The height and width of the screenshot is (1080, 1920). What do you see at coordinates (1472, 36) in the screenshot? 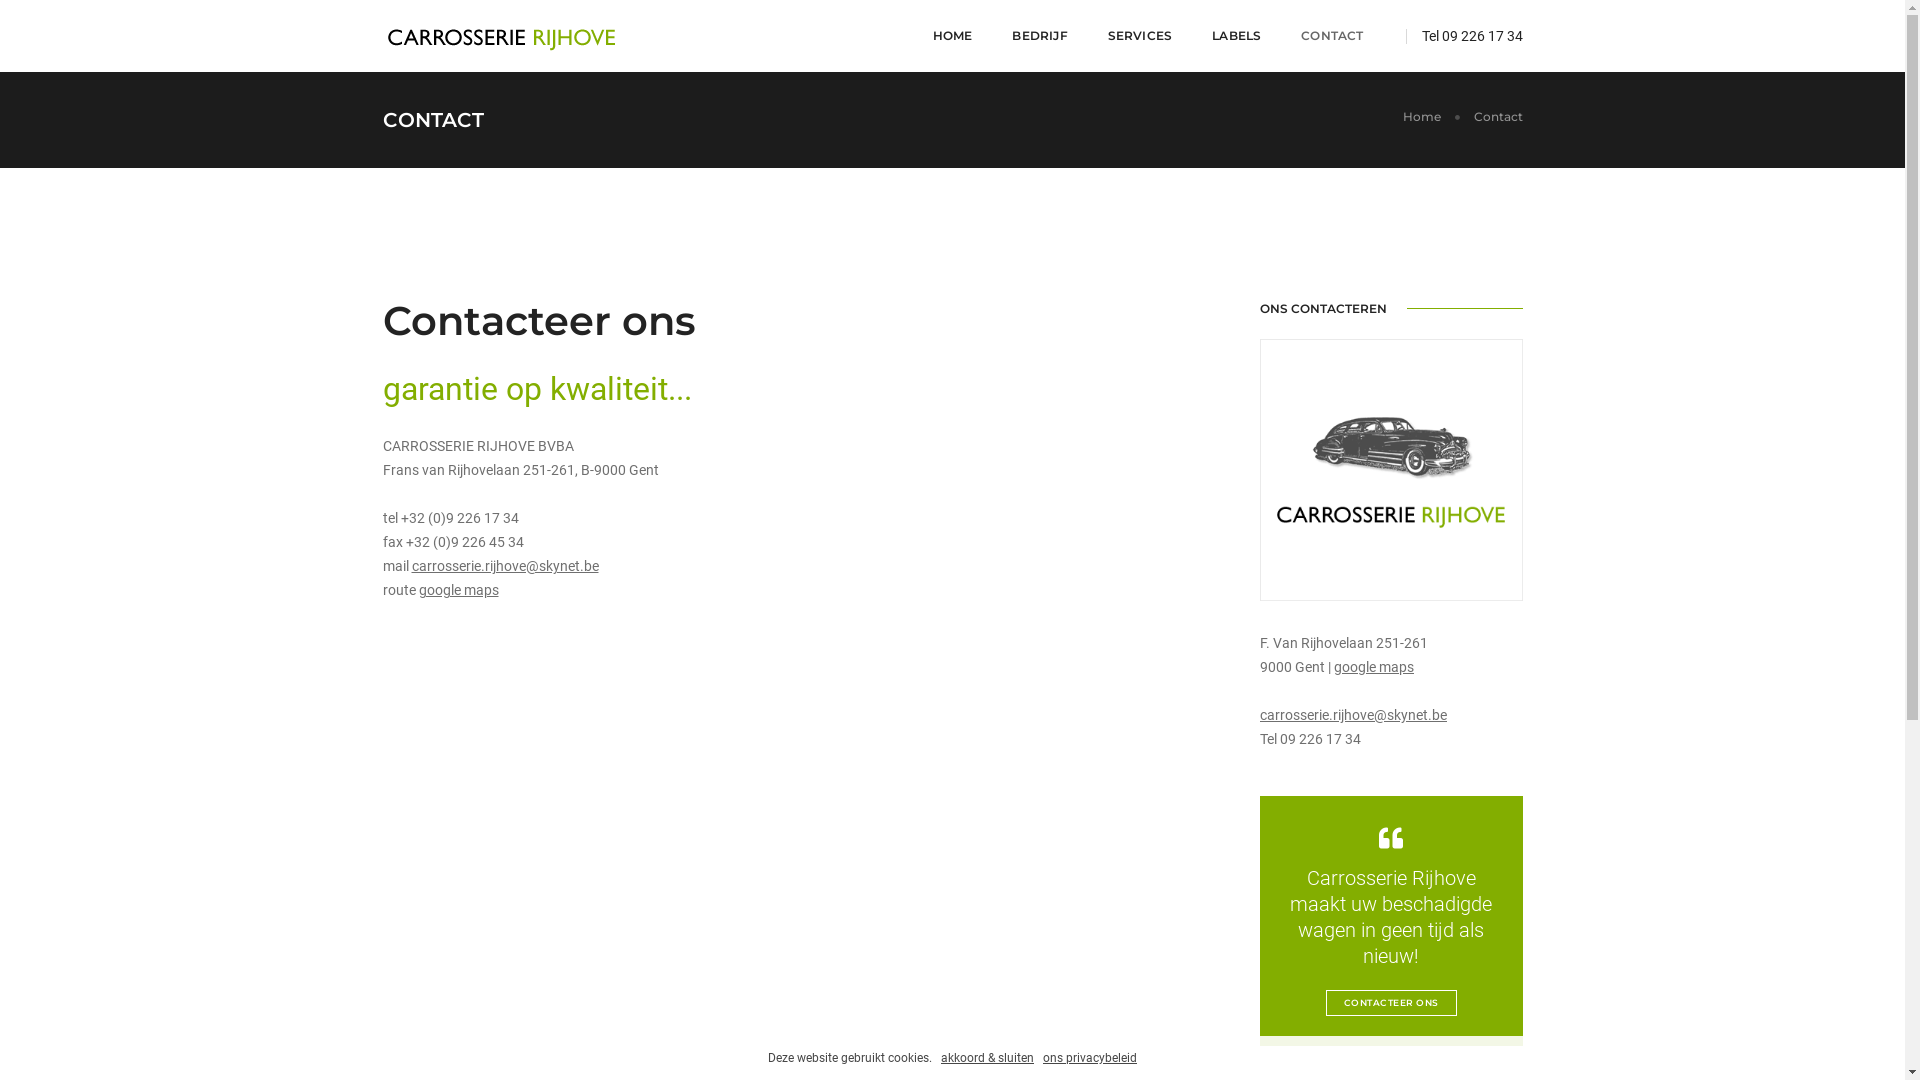
I see `Tel 09 226 17 34` at bounding box center [1472, 36].